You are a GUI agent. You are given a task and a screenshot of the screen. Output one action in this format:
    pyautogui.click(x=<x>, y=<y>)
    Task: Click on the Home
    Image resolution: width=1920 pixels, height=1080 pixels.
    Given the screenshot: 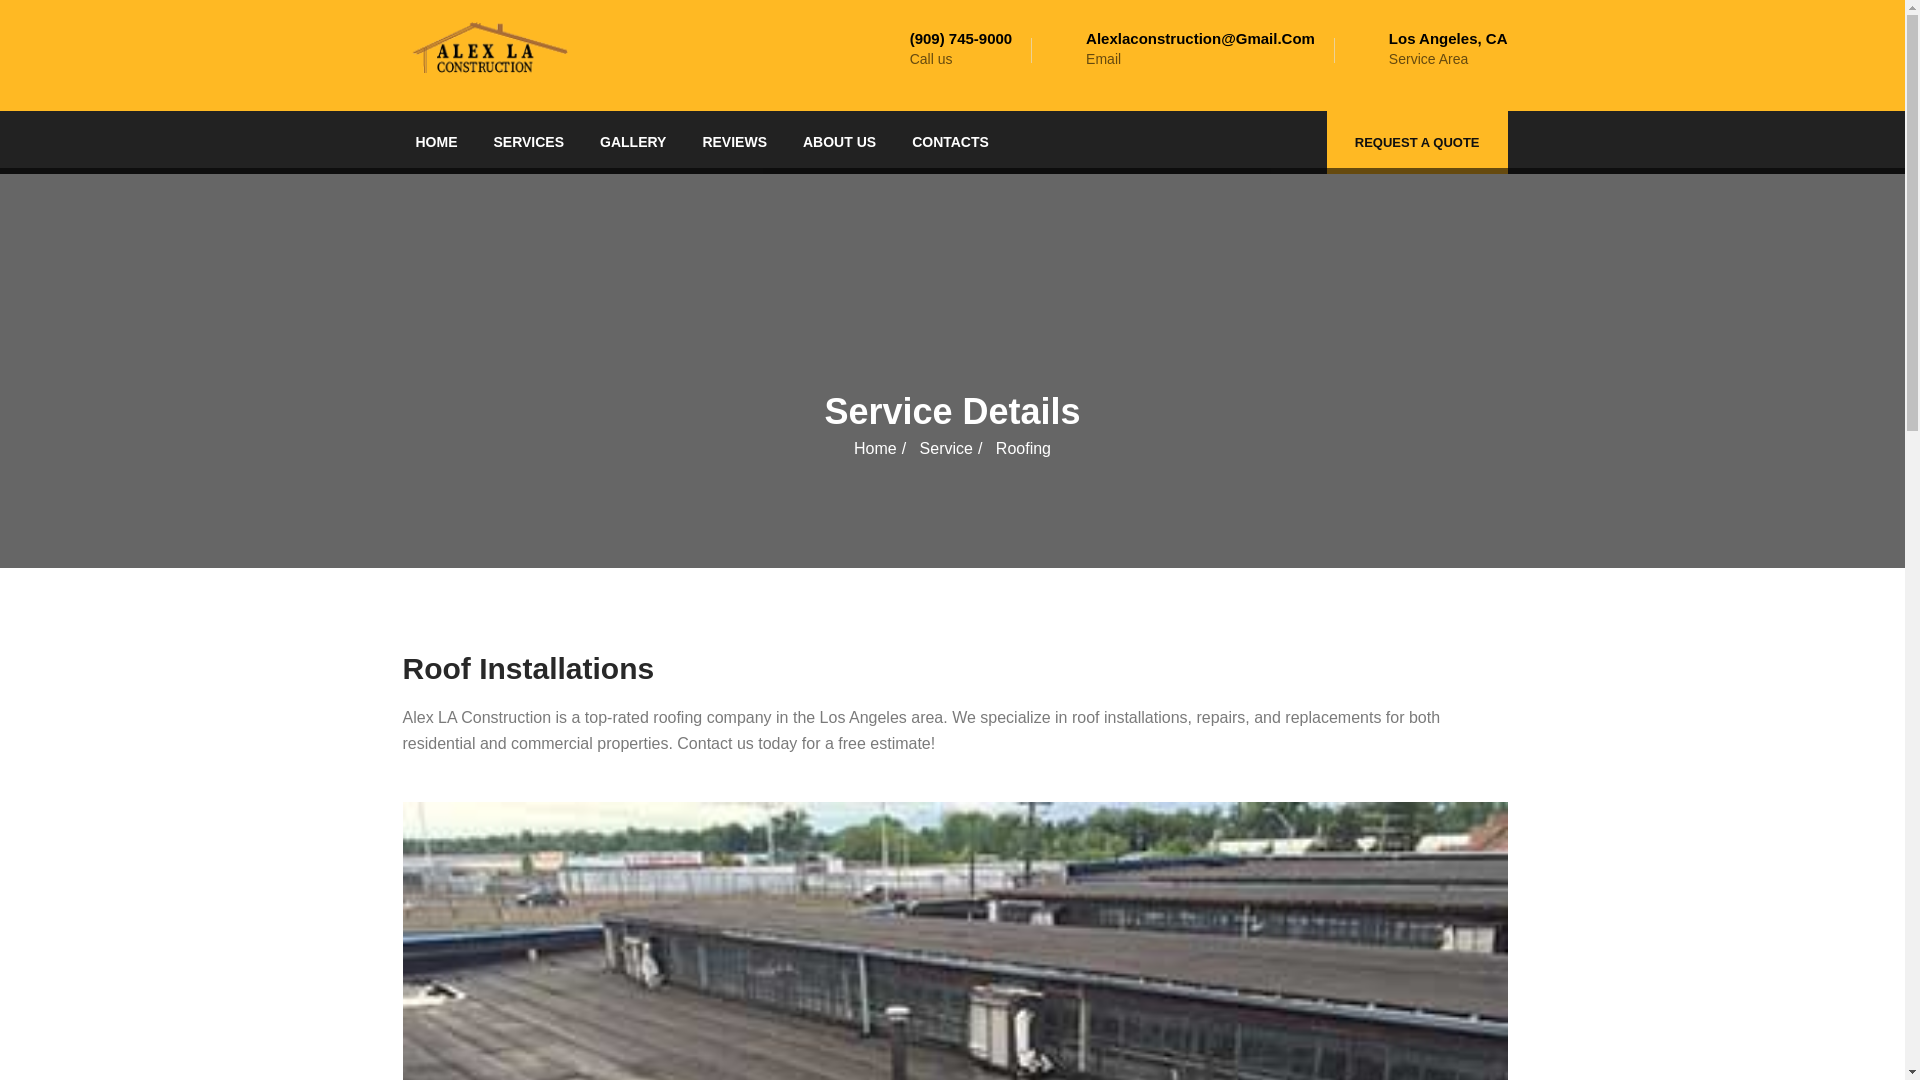 What is the action you would take?
    pyautogui.click(x=875, y=448)
    